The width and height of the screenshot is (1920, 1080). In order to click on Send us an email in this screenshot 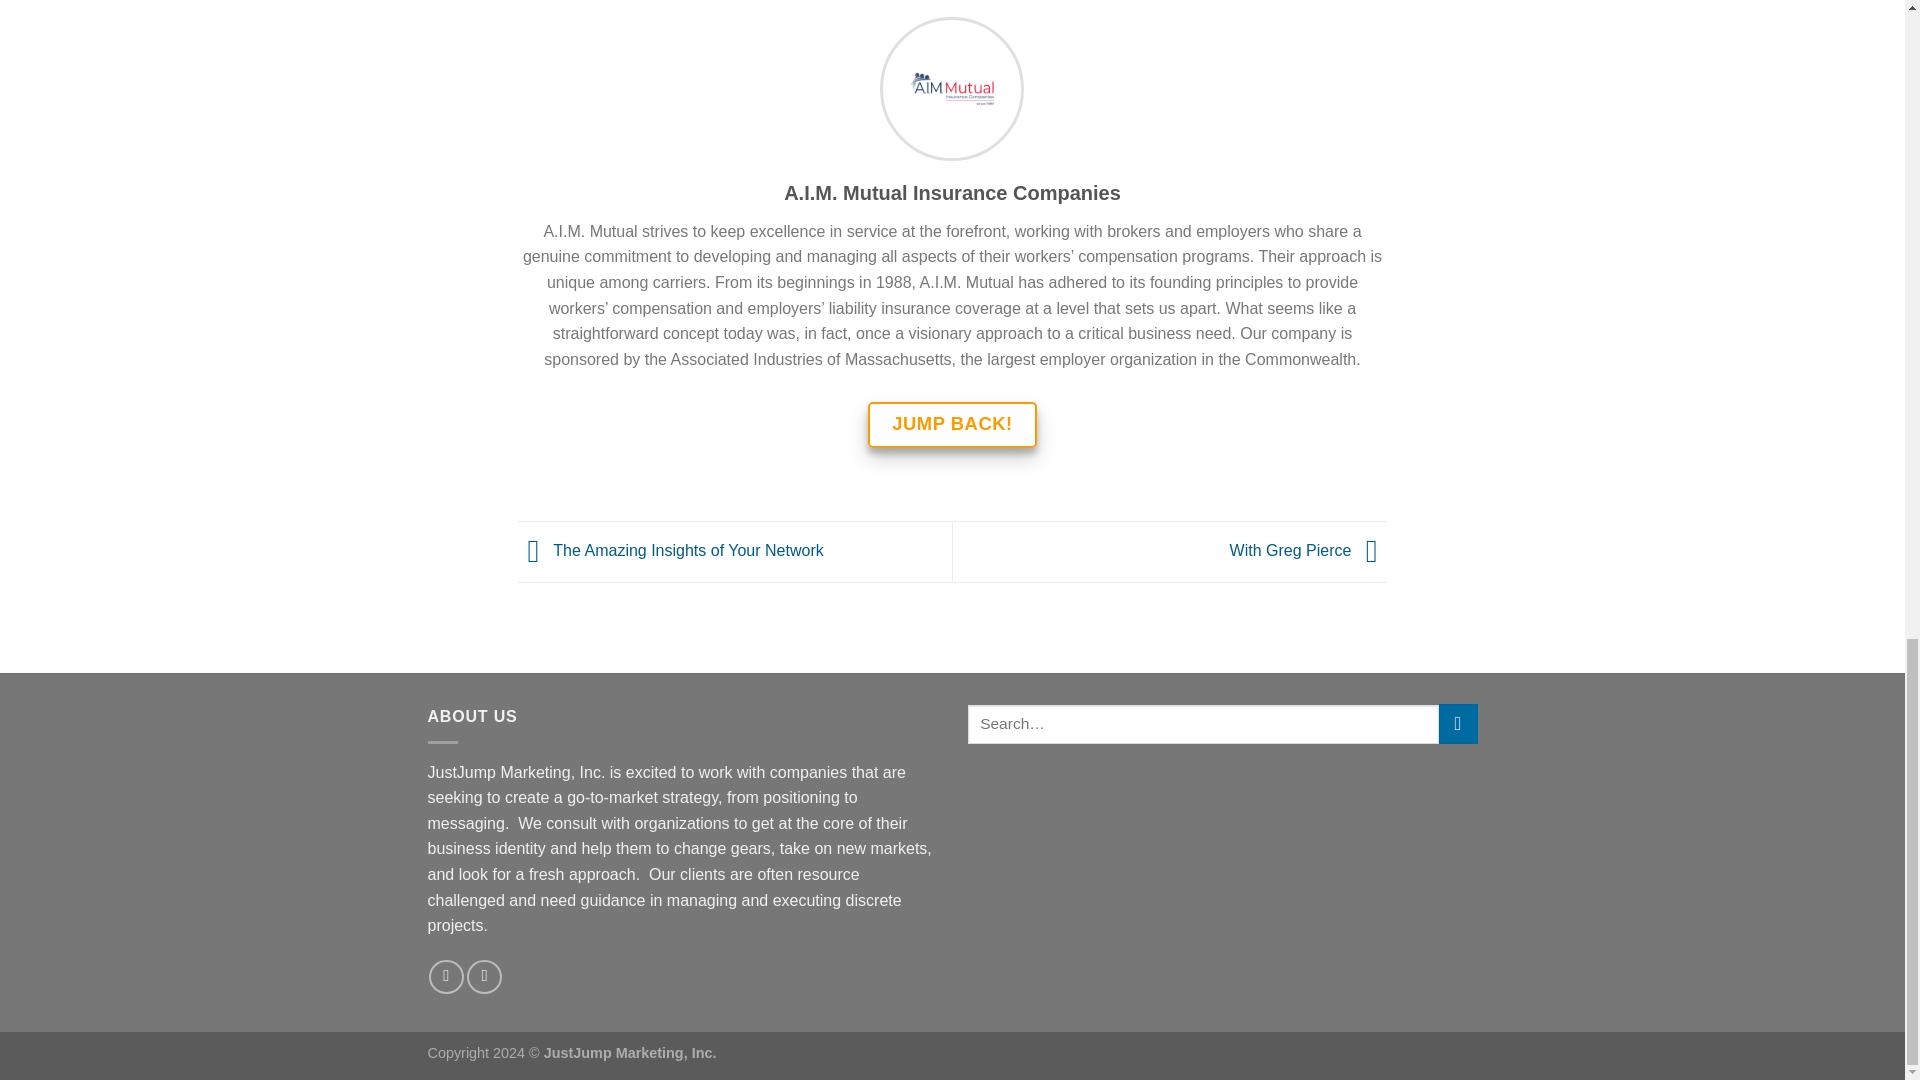, I will do `click(446, 977)`.